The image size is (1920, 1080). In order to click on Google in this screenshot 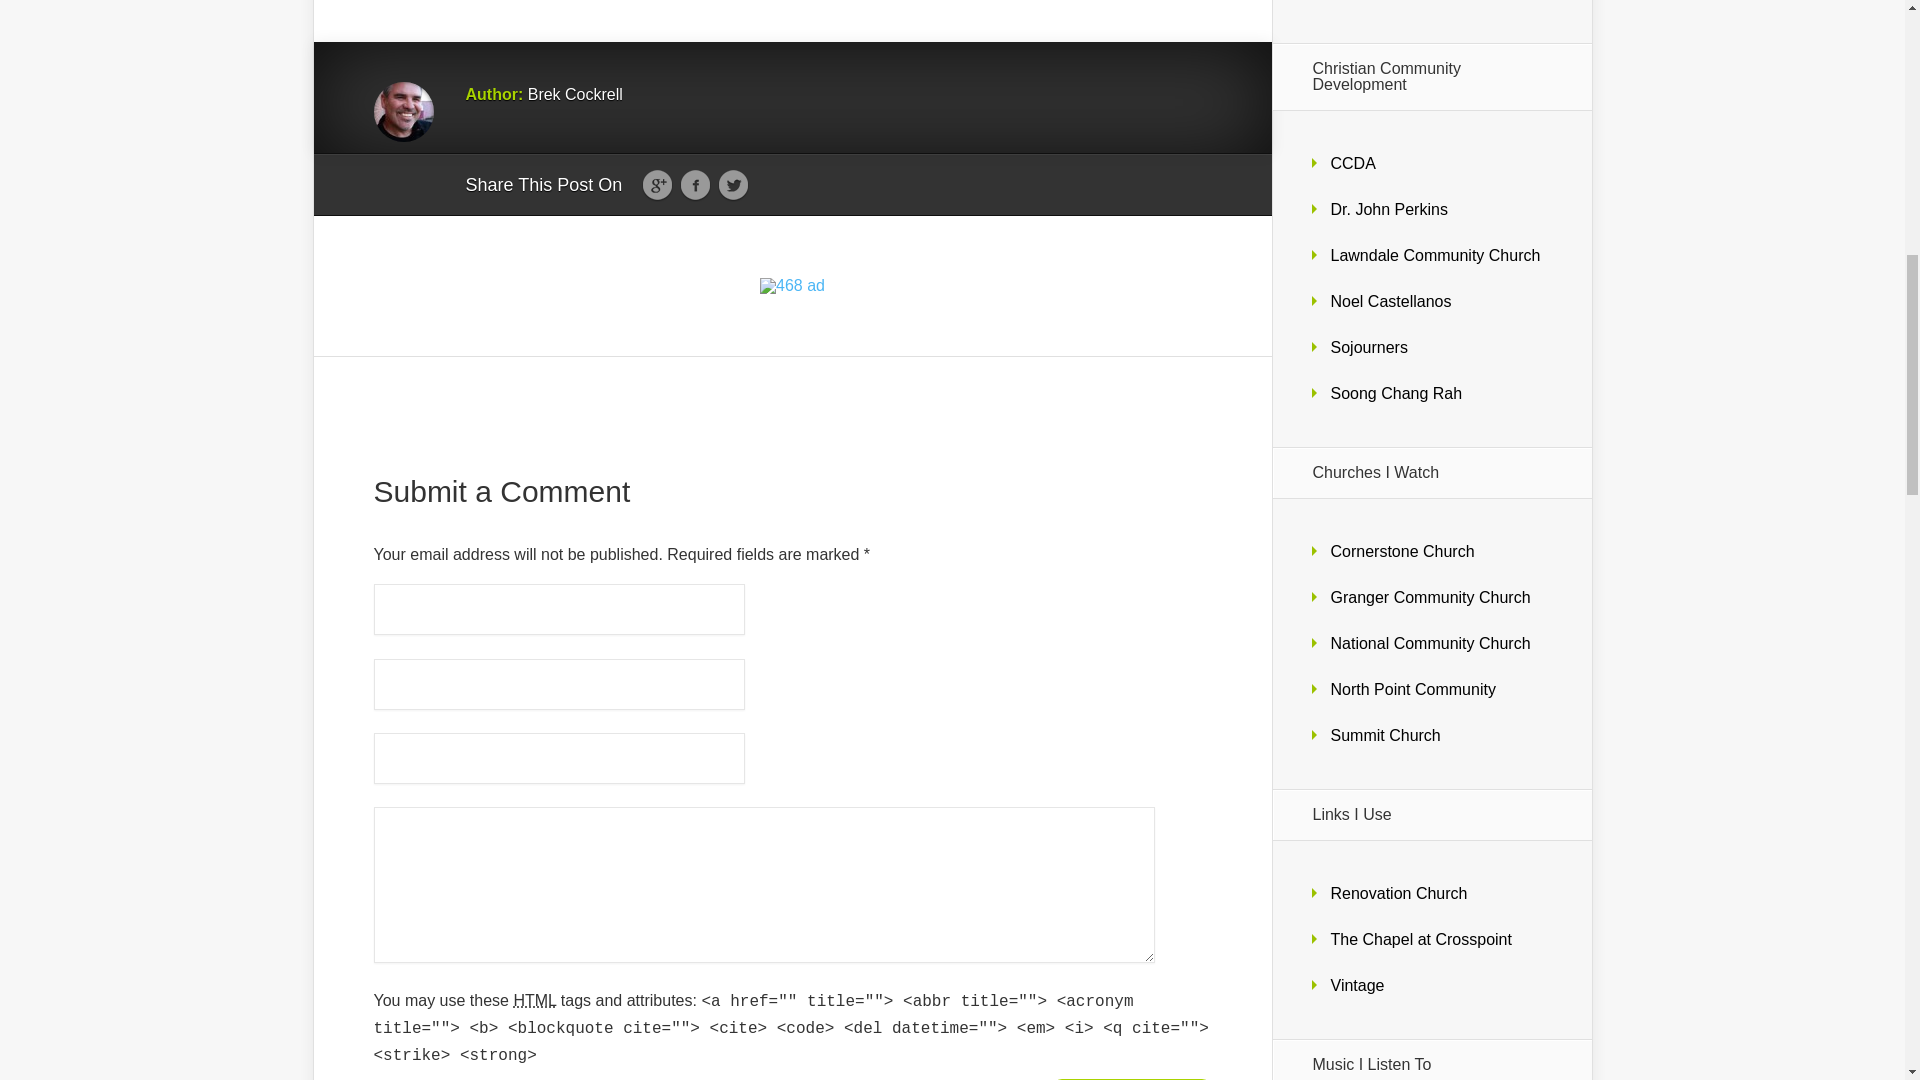, I will do `click(657, 185)`.